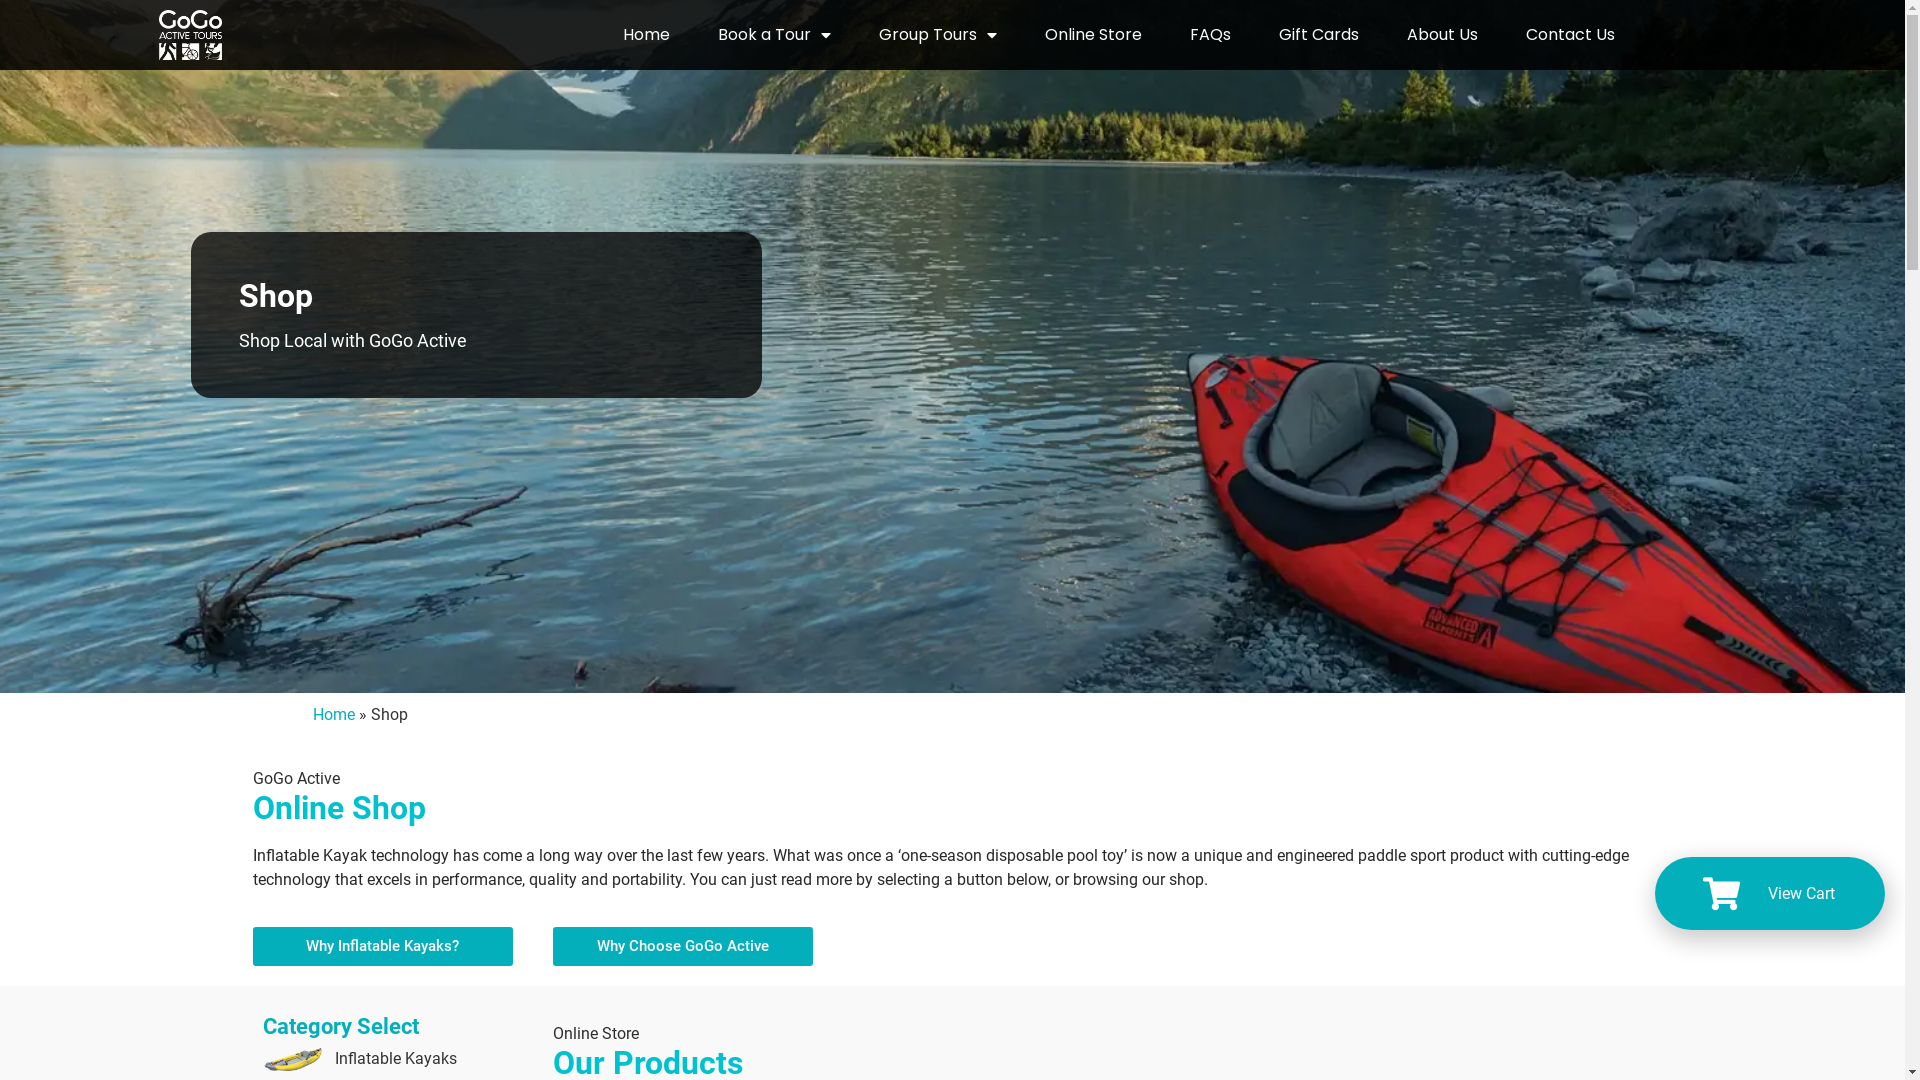 The height and width of the screenshot is (1080, 1920). What do you see at coordinates (382, 946) in the screenshot?
I see `Why Inflatable Kayaks?` at bounding box center [382, 946].